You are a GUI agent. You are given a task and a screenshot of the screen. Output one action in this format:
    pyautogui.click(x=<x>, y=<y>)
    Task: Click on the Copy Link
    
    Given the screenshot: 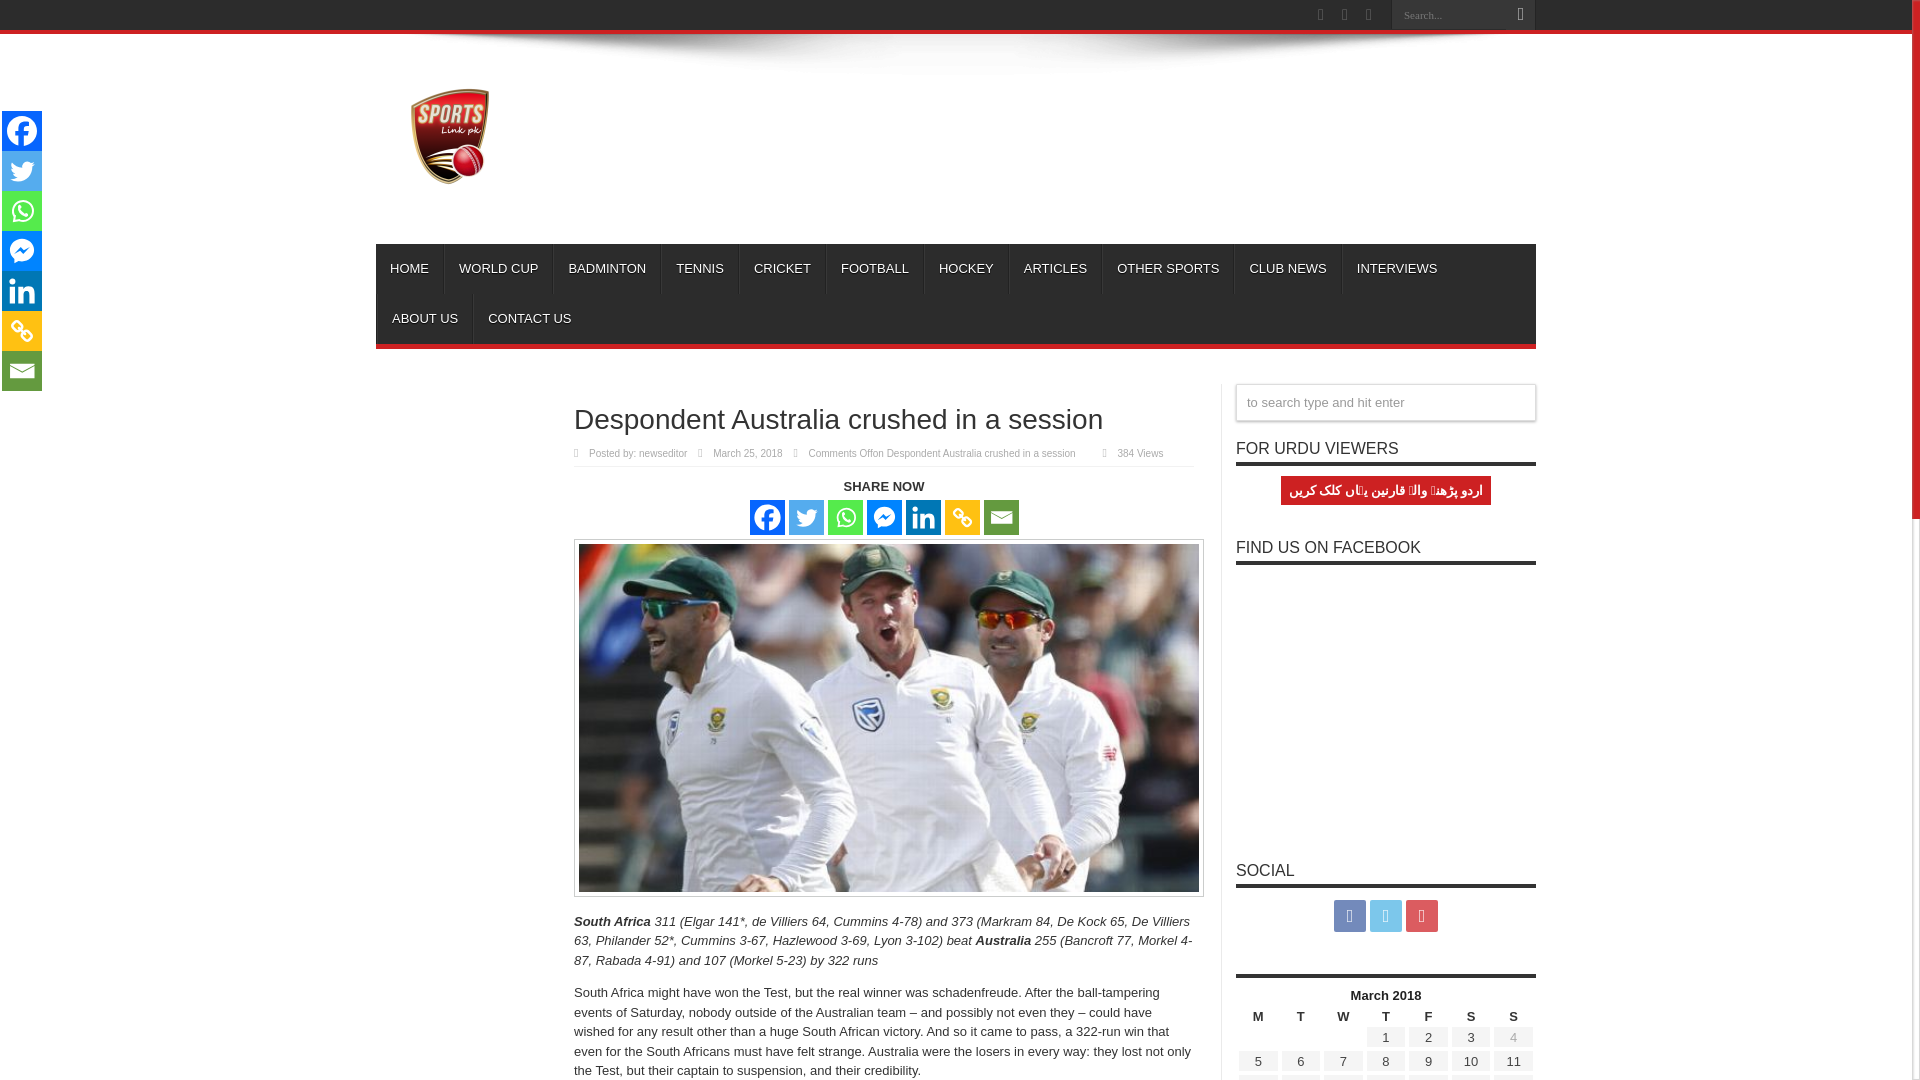 What is the action you would take?
    pyautogui.click(x=22, y=331)
    